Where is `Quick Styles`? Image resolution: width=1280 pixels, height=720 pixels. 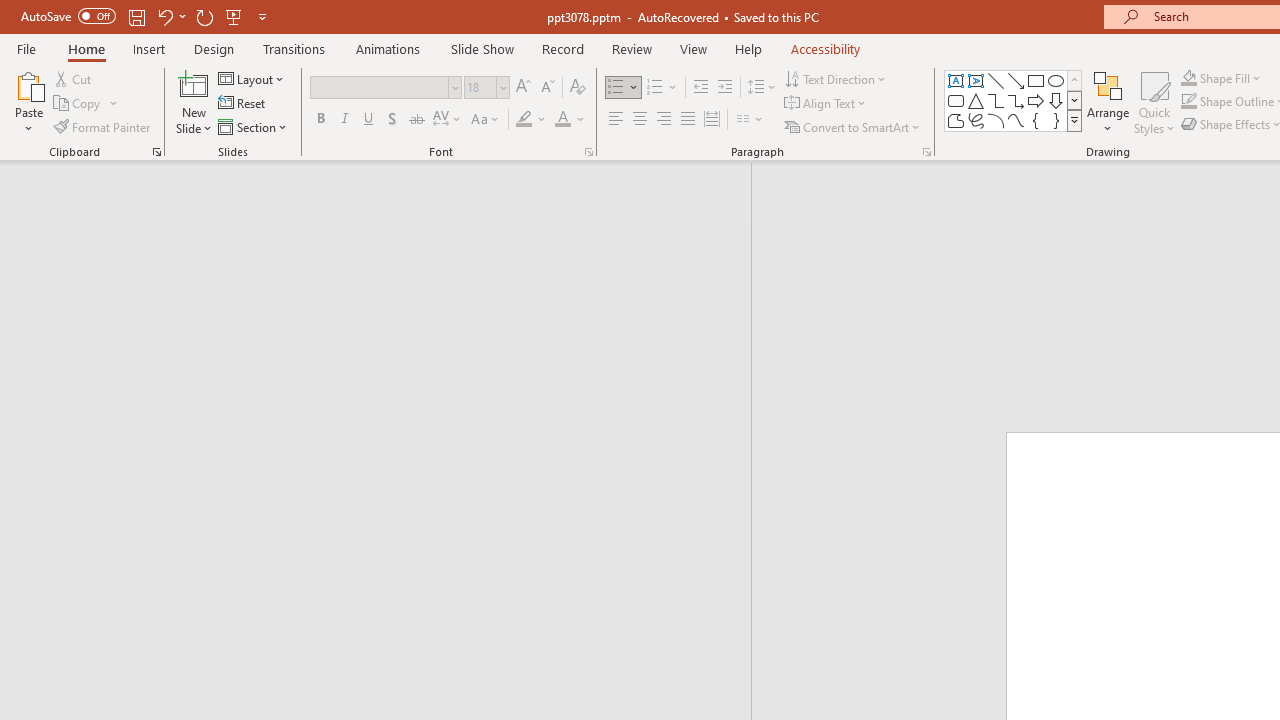
Quick Styles is located at coordinates (1154, 102).